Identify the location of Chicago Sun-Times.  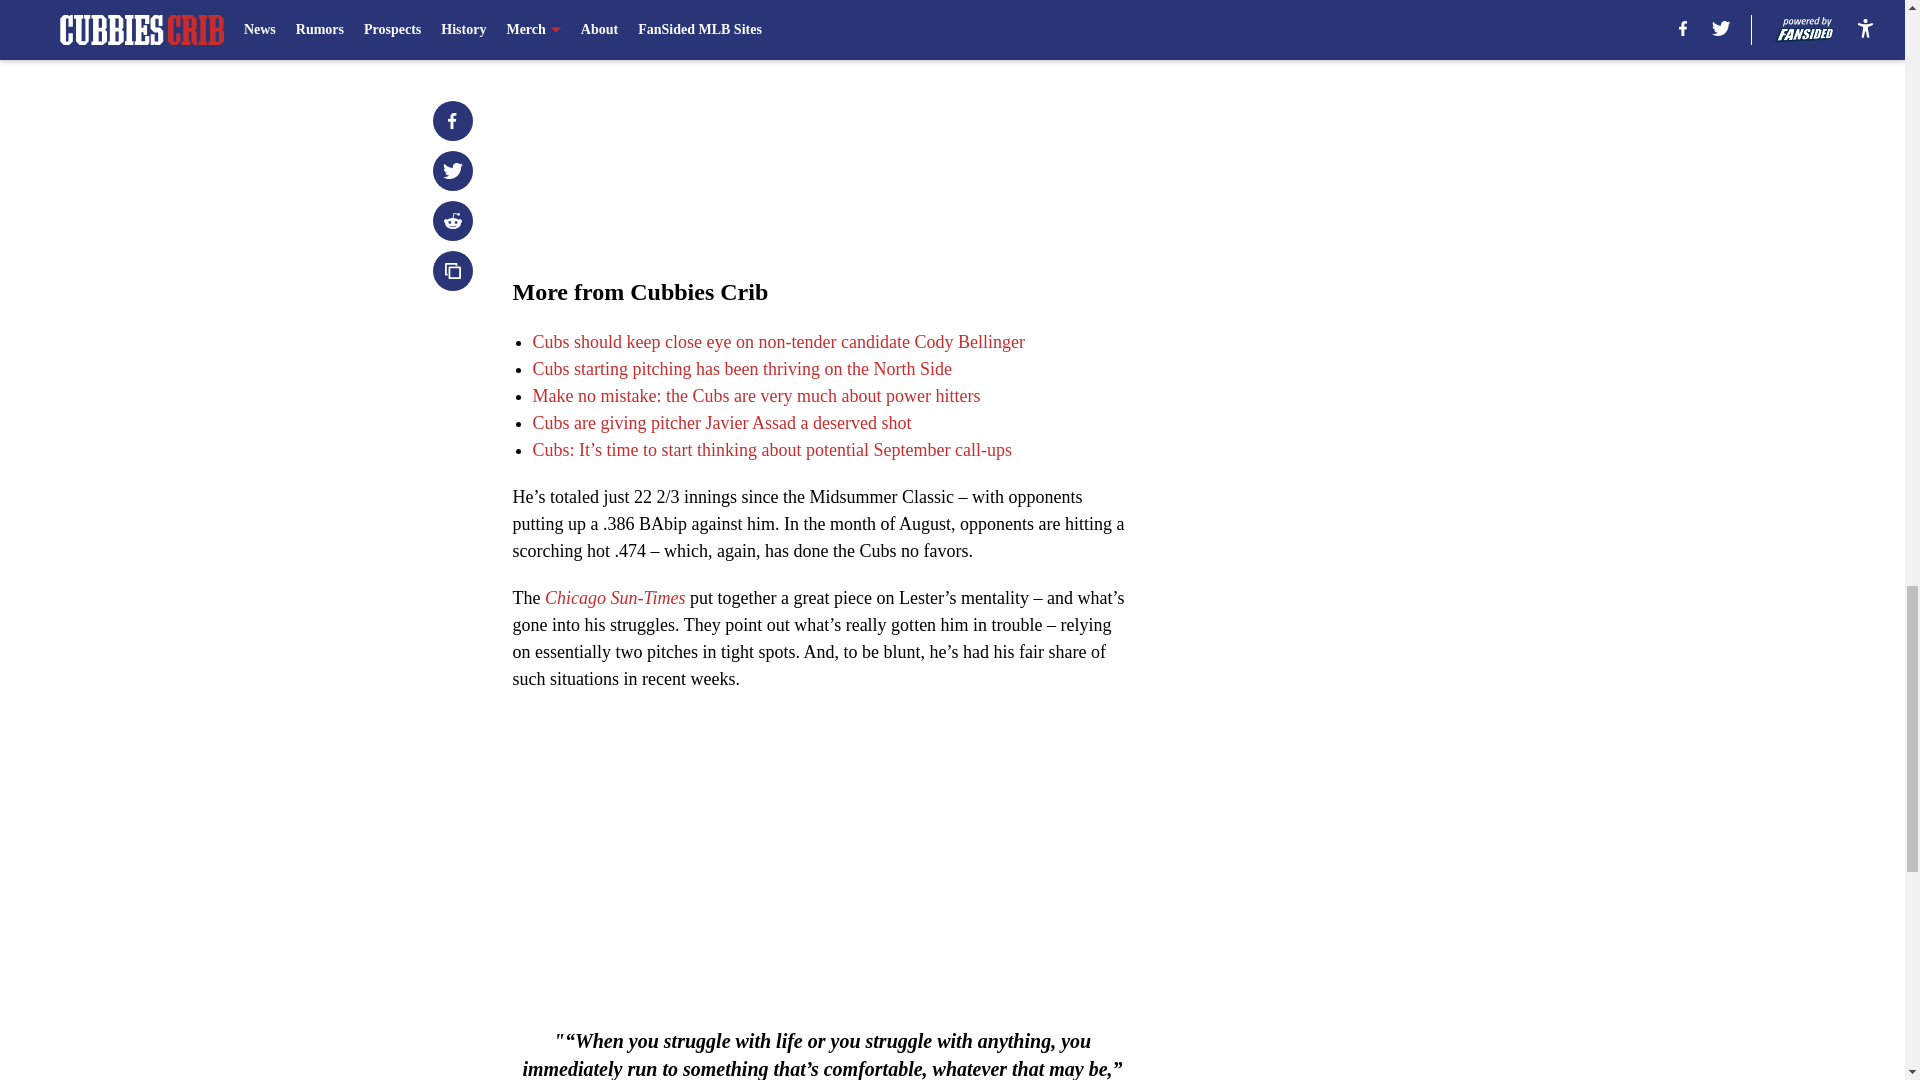
(612, 598).